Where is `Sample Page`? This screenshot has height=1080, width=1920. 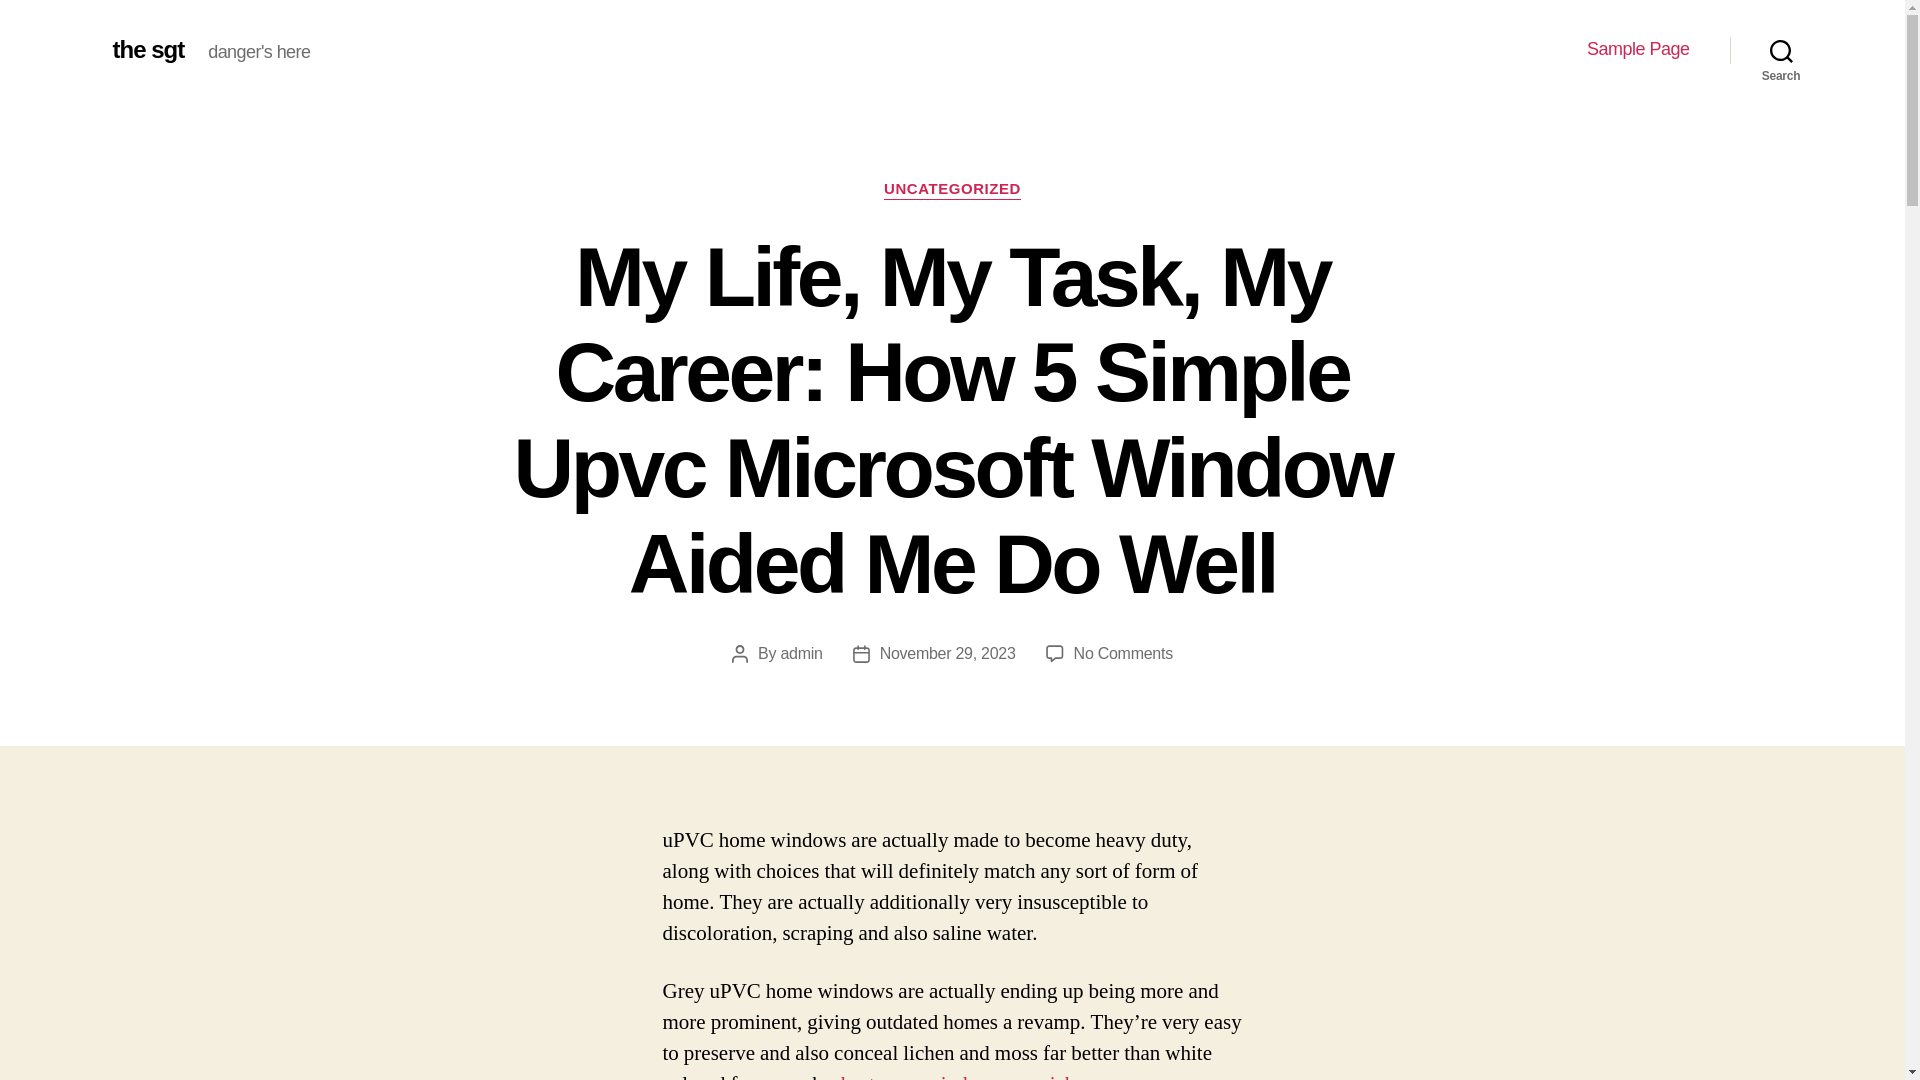
Sample Page is located at coordinates (1638, 49).